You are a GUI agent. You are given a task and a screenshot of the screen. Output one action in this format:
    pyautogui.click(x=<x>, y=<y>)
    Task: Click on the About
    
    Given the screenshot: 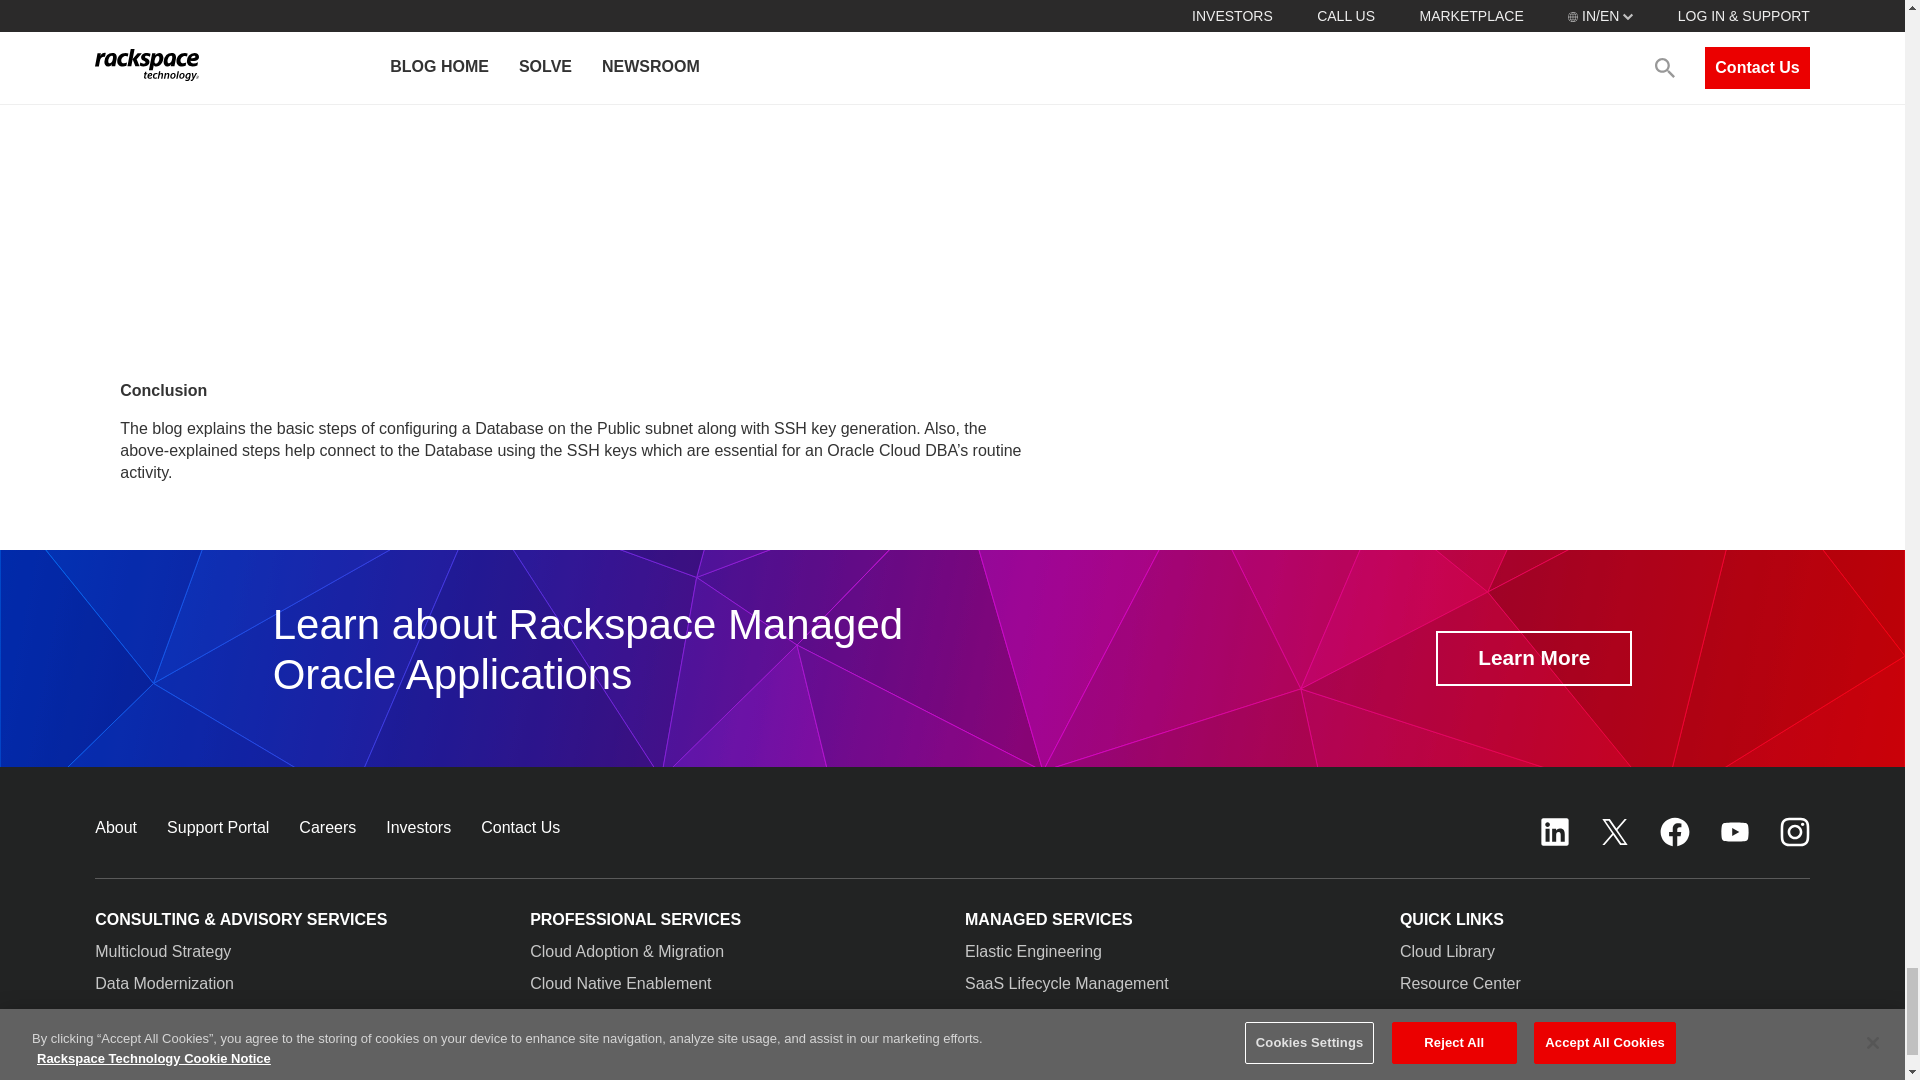 What is the action you would take?
    pyautogui.click(x=115, y=826)
    